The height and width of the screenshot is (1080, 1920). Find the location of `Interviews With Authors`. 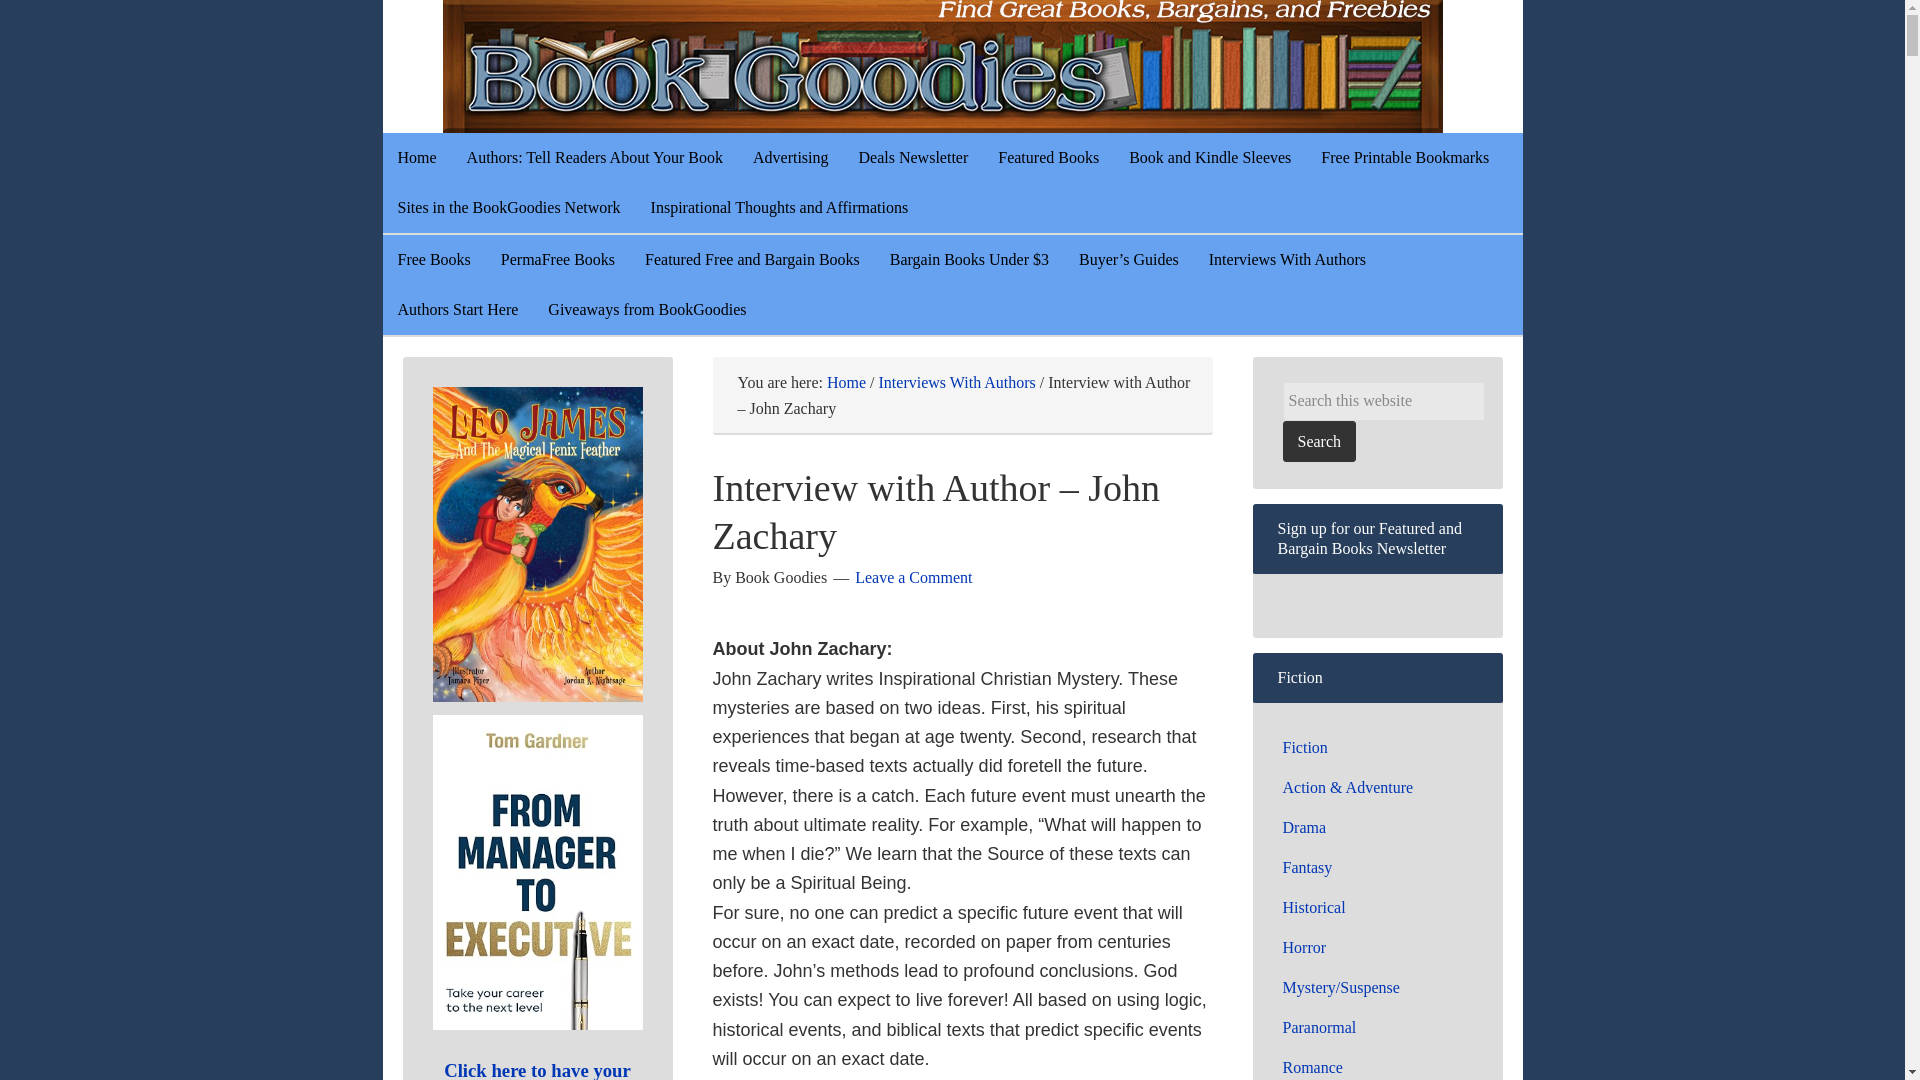

Interviews With Authors is located at coordinates (958, 382).